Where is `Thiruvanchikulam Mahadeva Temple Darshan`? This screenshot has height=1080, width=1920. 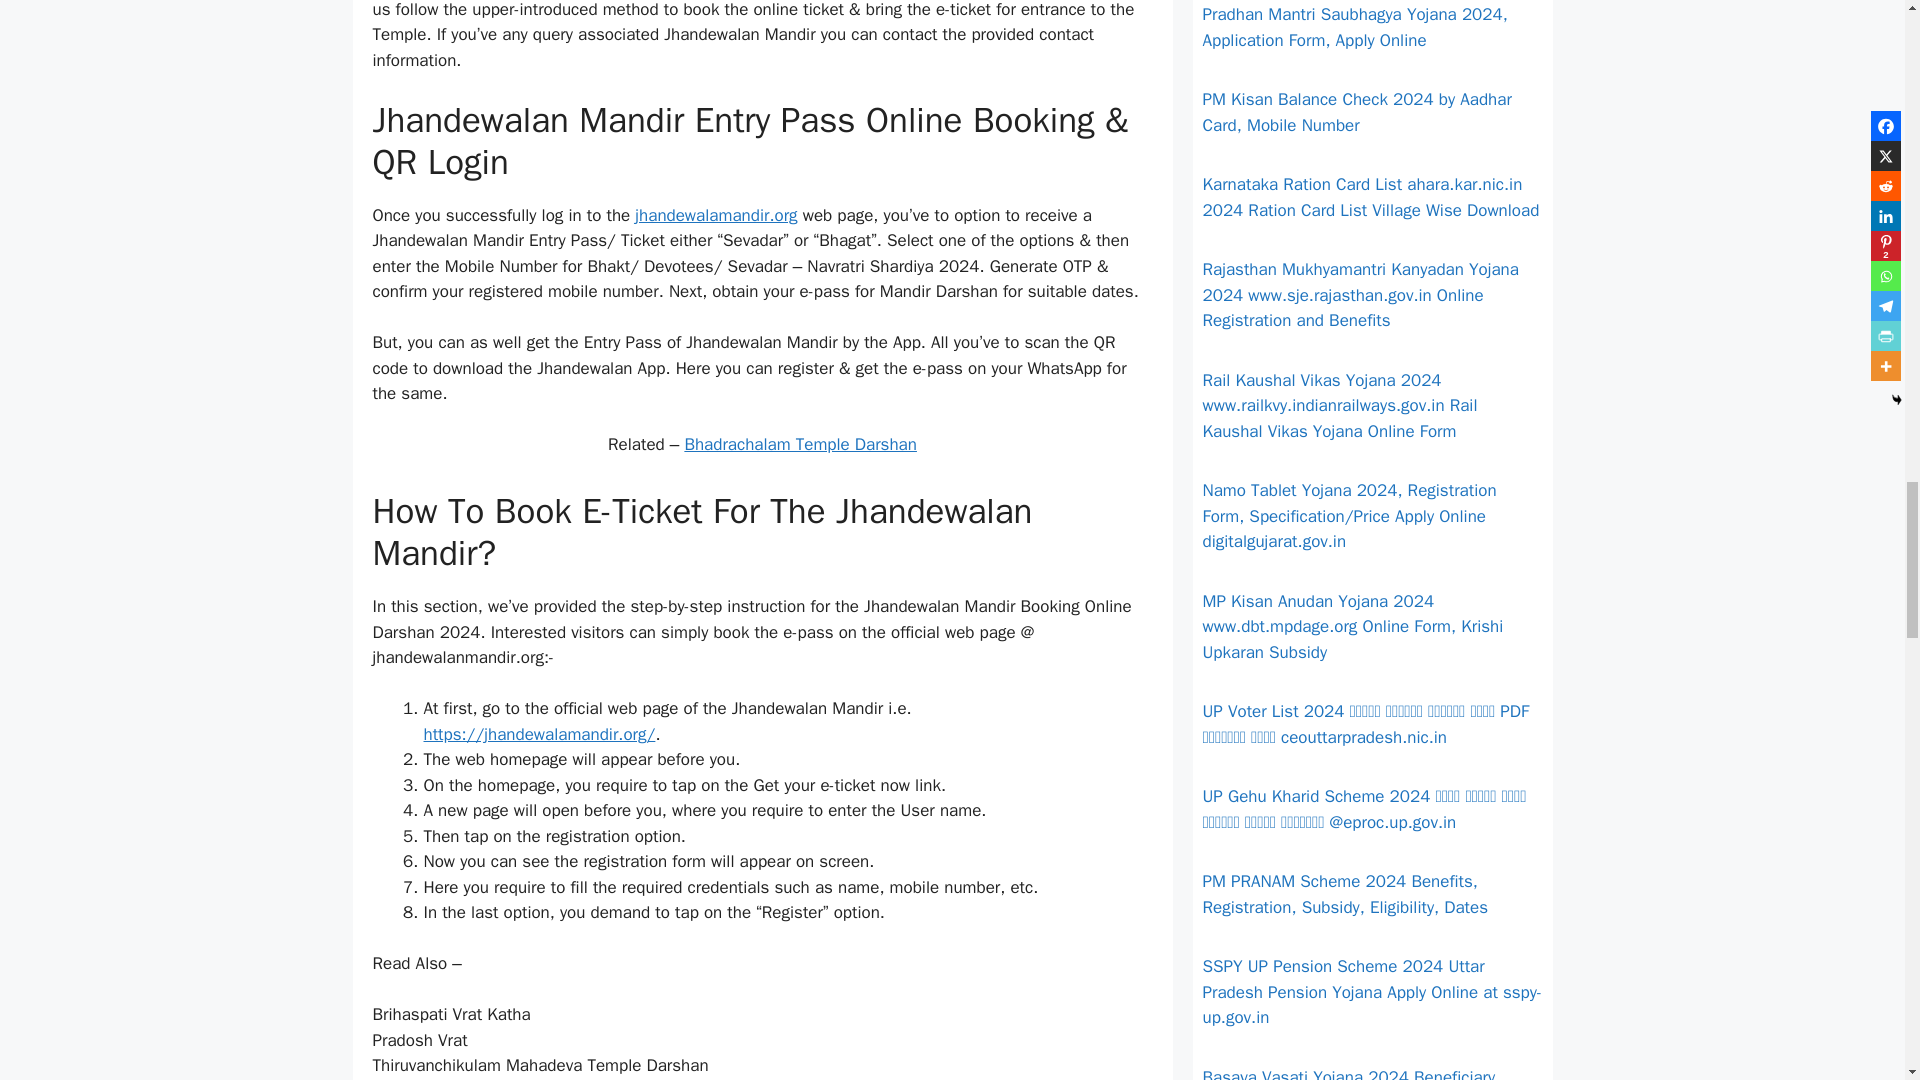 Thiruvanchikulam Mahadeva Temple Darshan is located at coordinates (540, 1065).